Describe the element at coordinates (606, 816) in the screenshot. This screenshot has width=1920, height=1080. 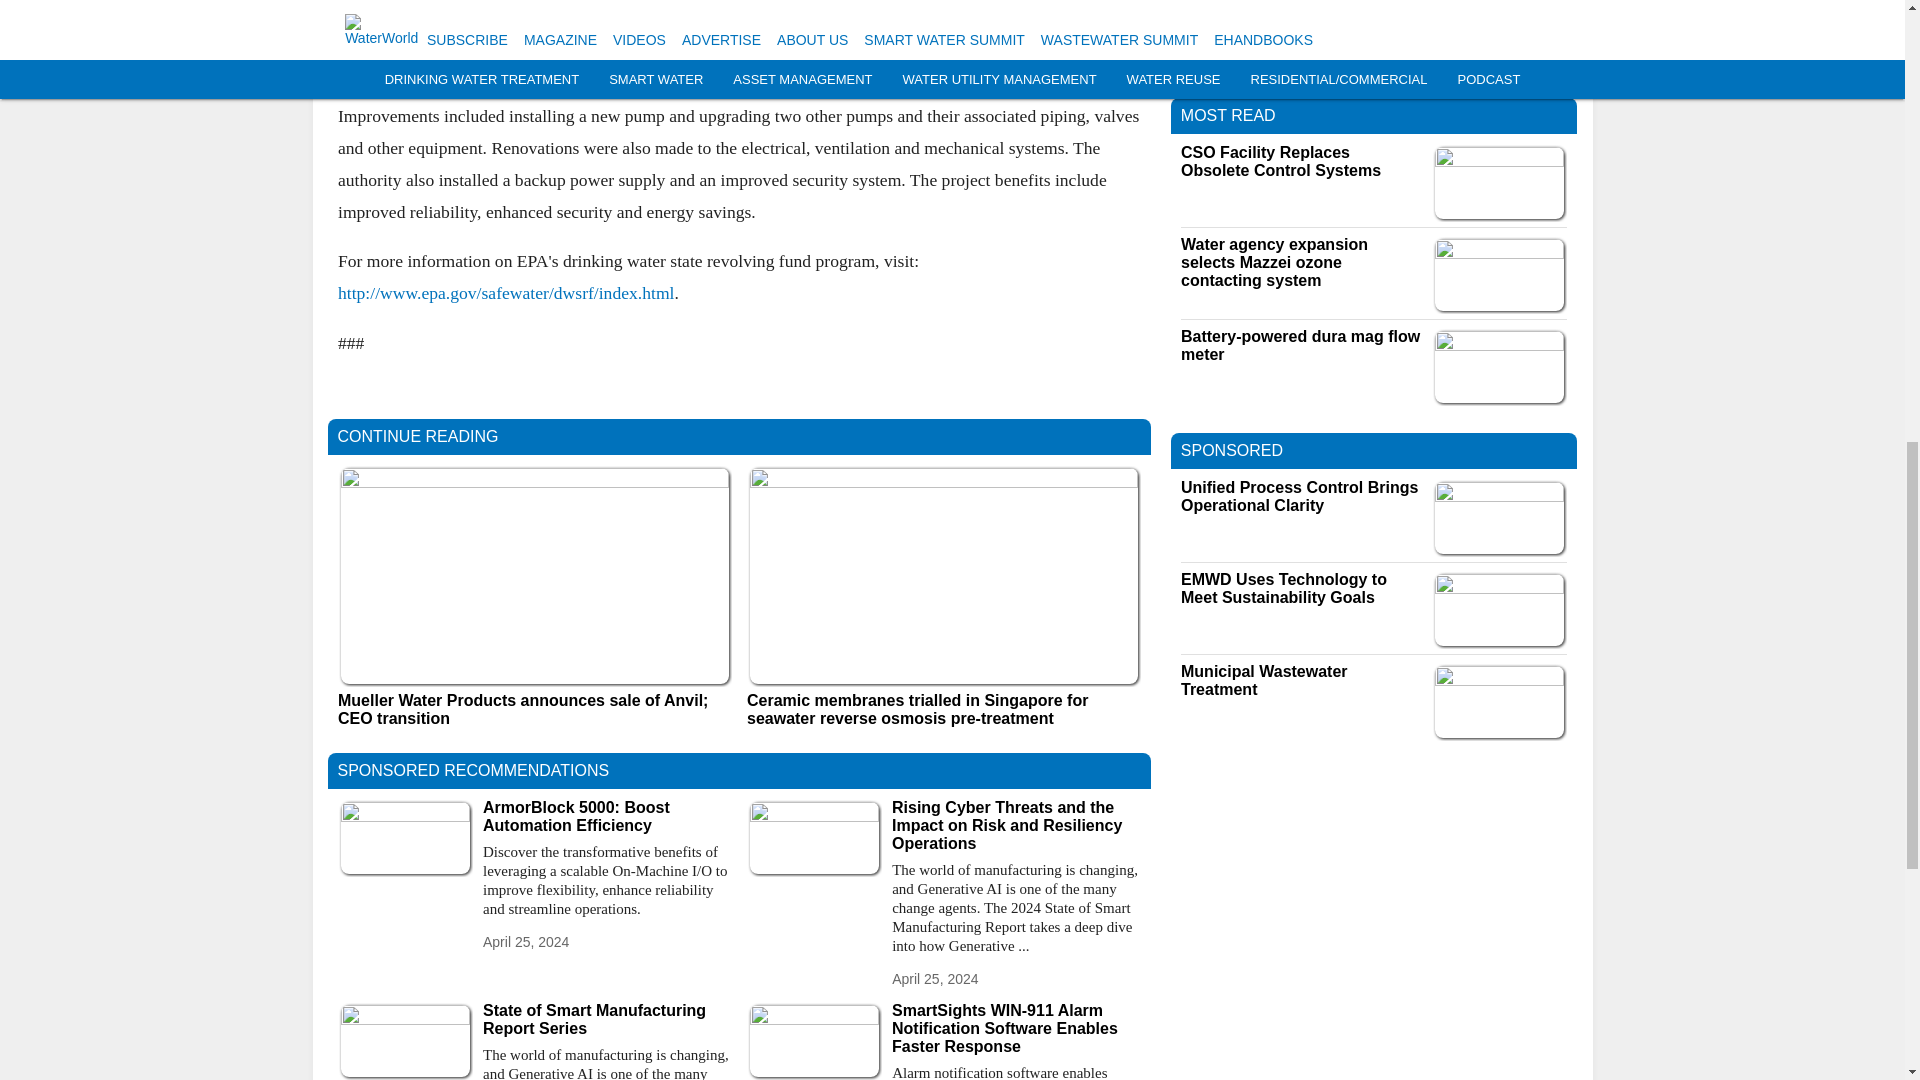
I see `ArmorBlock 5000: Boost Automation Efficiency` at that location.